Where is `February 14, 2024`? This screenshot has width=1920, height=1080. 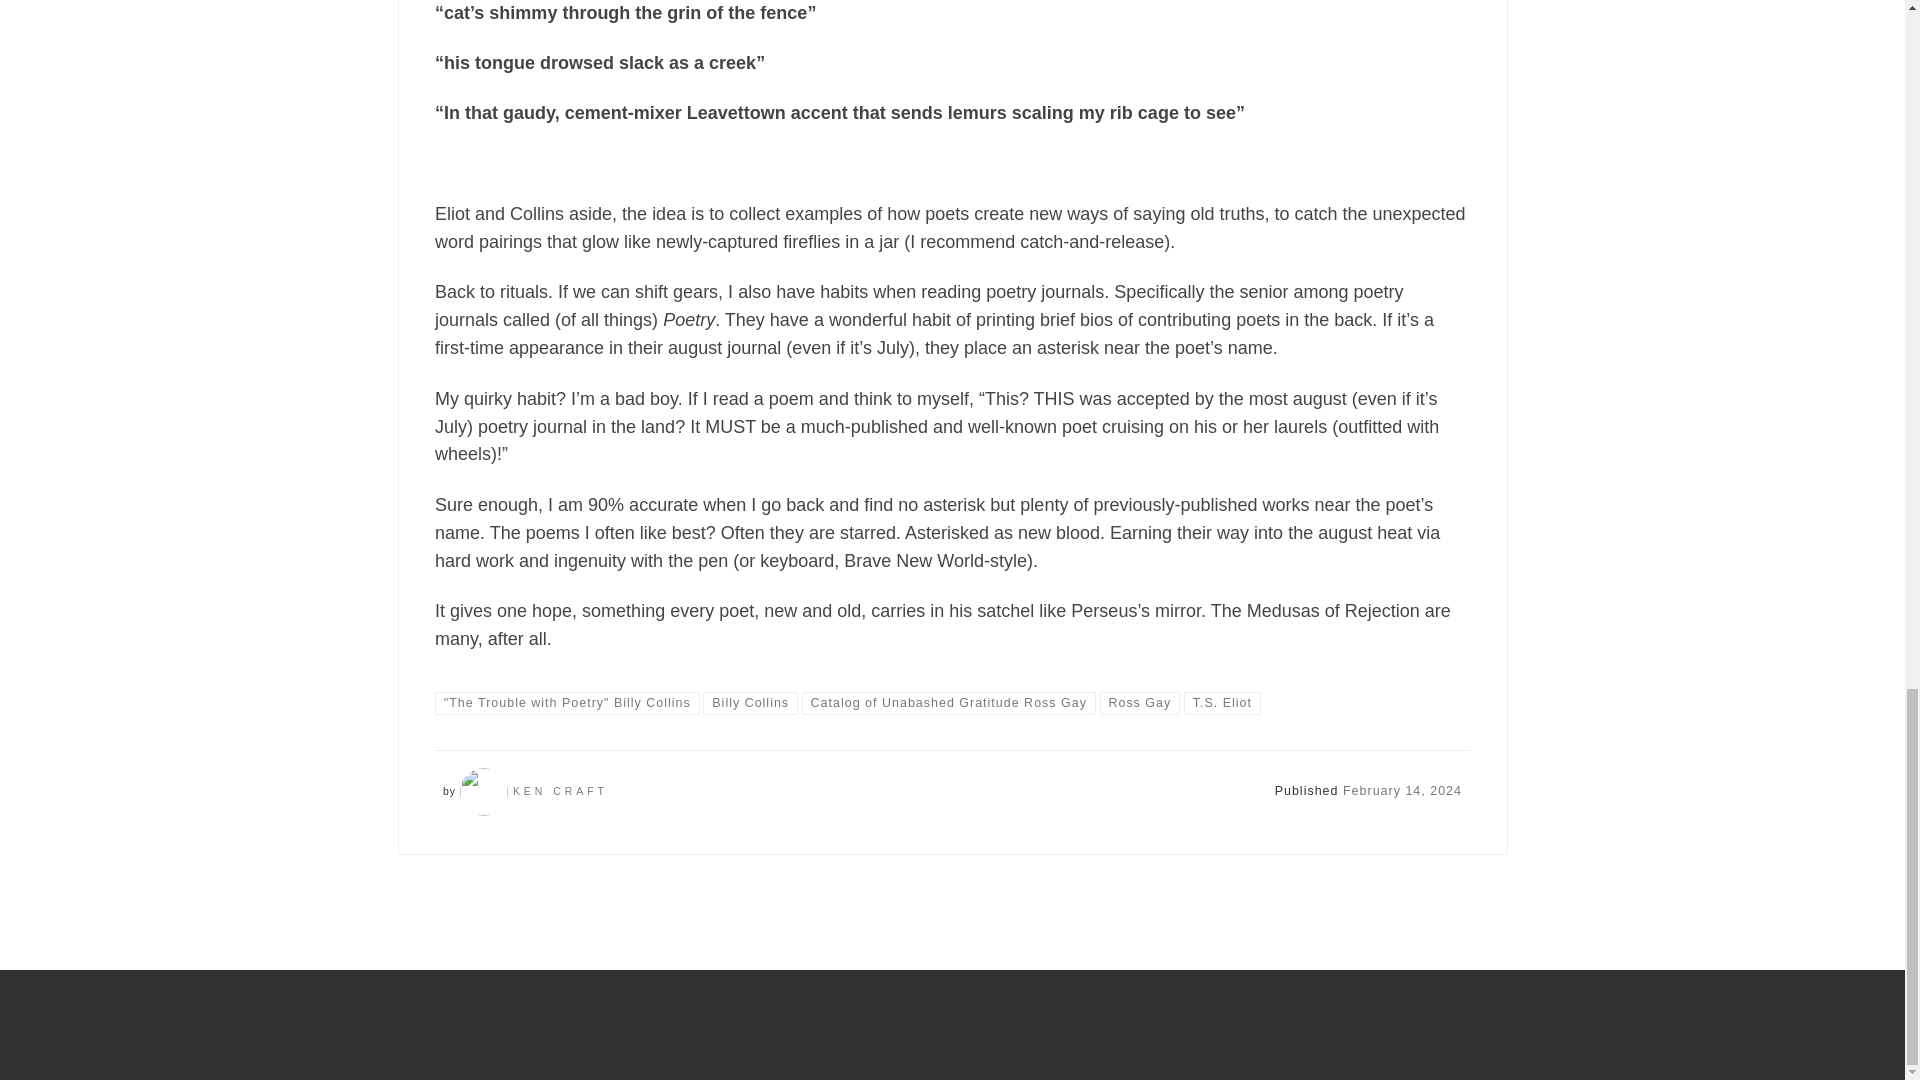
February 14, 2024 is located at coordinates (1402, 791).